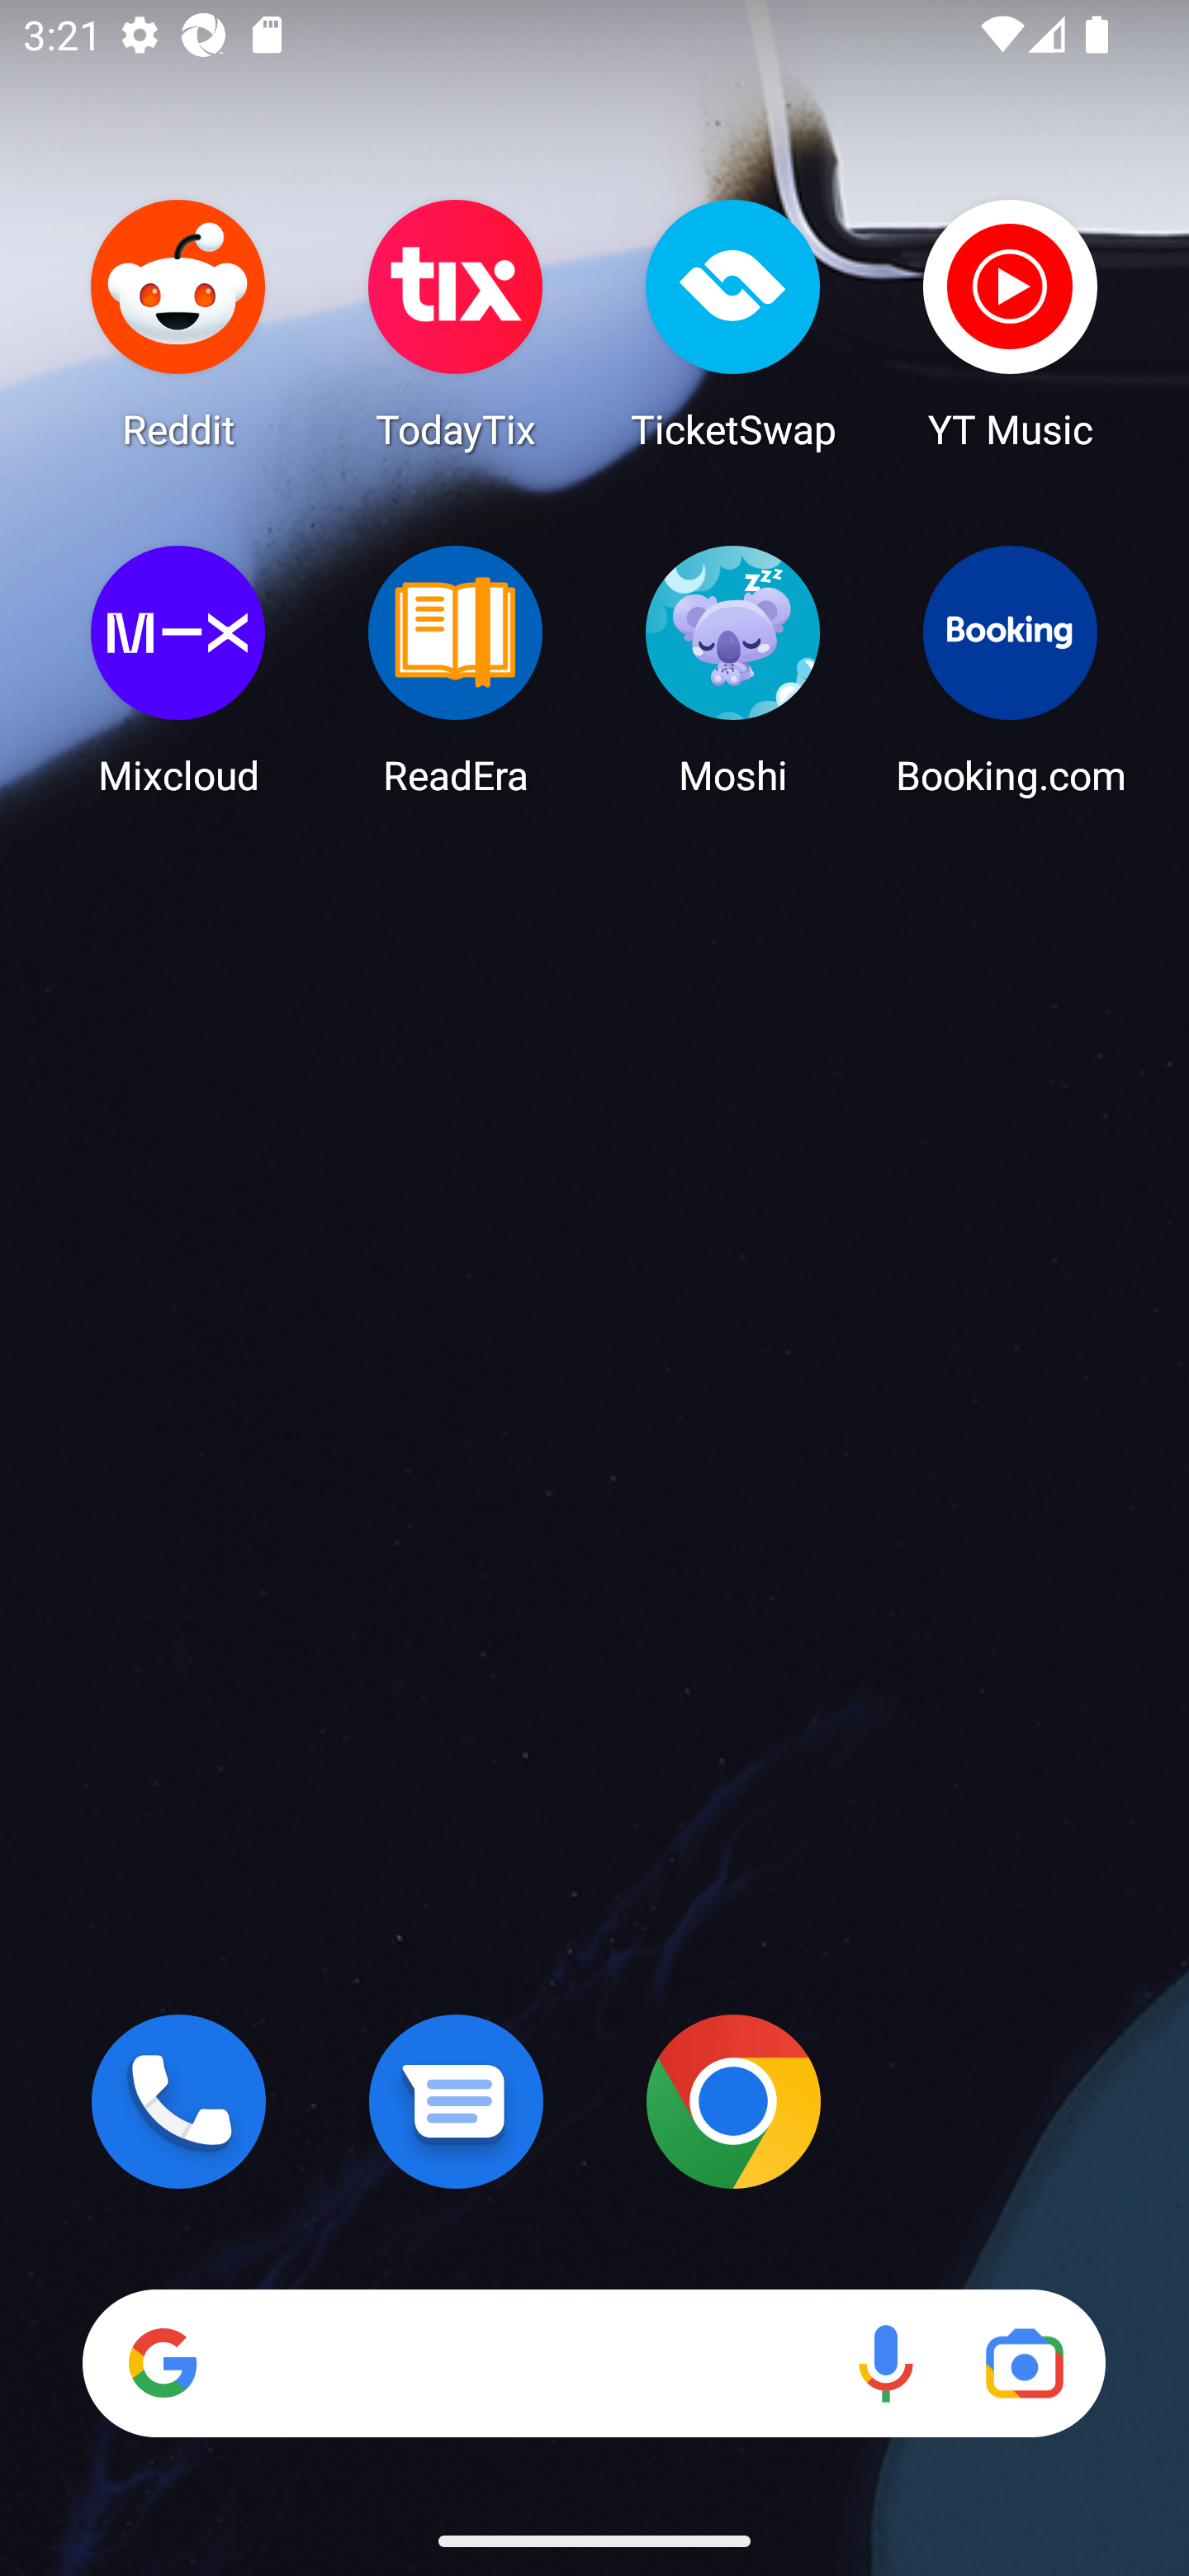 This screenshot has height=2576, width=1189. I want to click on Google Lens, so click(1024, 2363).